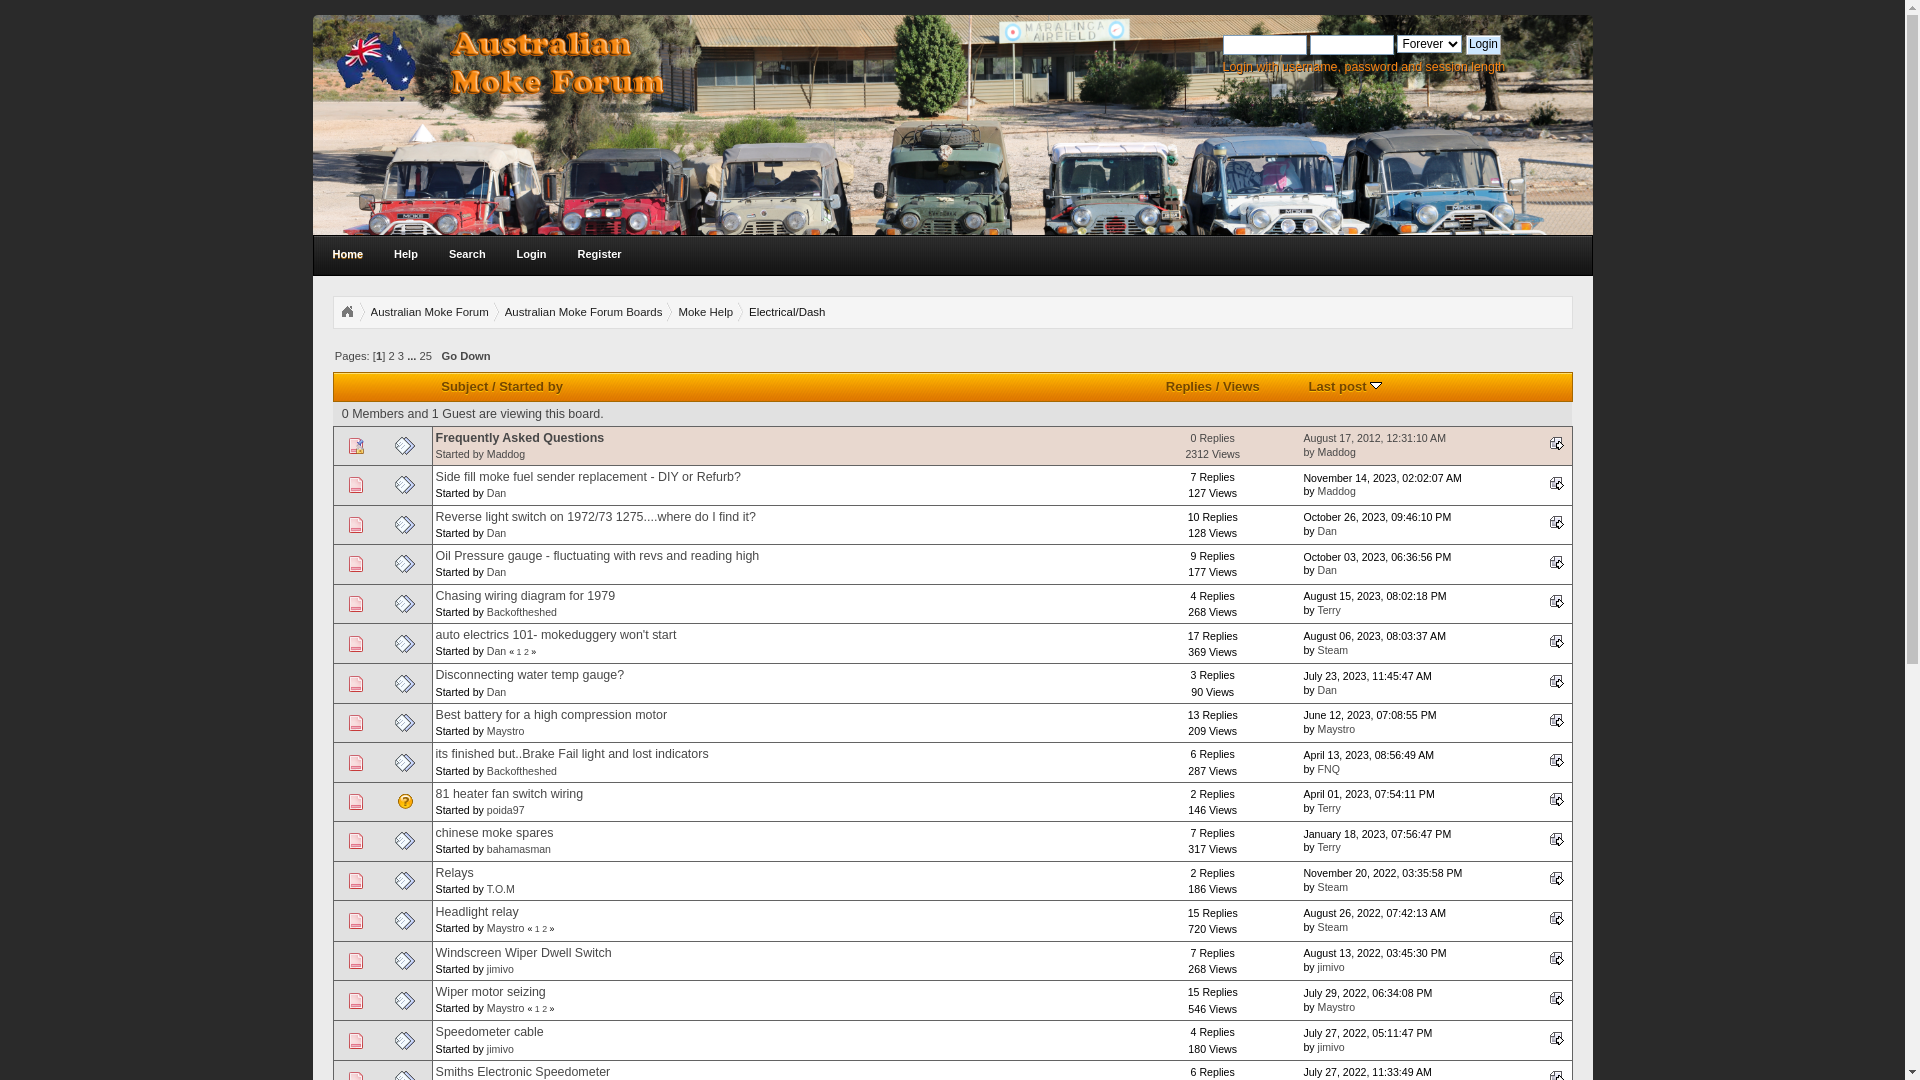 This screenshot has width=1920, height=1080. What do you see at coordinates (1557, 799) in the screenshot?
I see `Last post` at bounding box center [1557, 799].